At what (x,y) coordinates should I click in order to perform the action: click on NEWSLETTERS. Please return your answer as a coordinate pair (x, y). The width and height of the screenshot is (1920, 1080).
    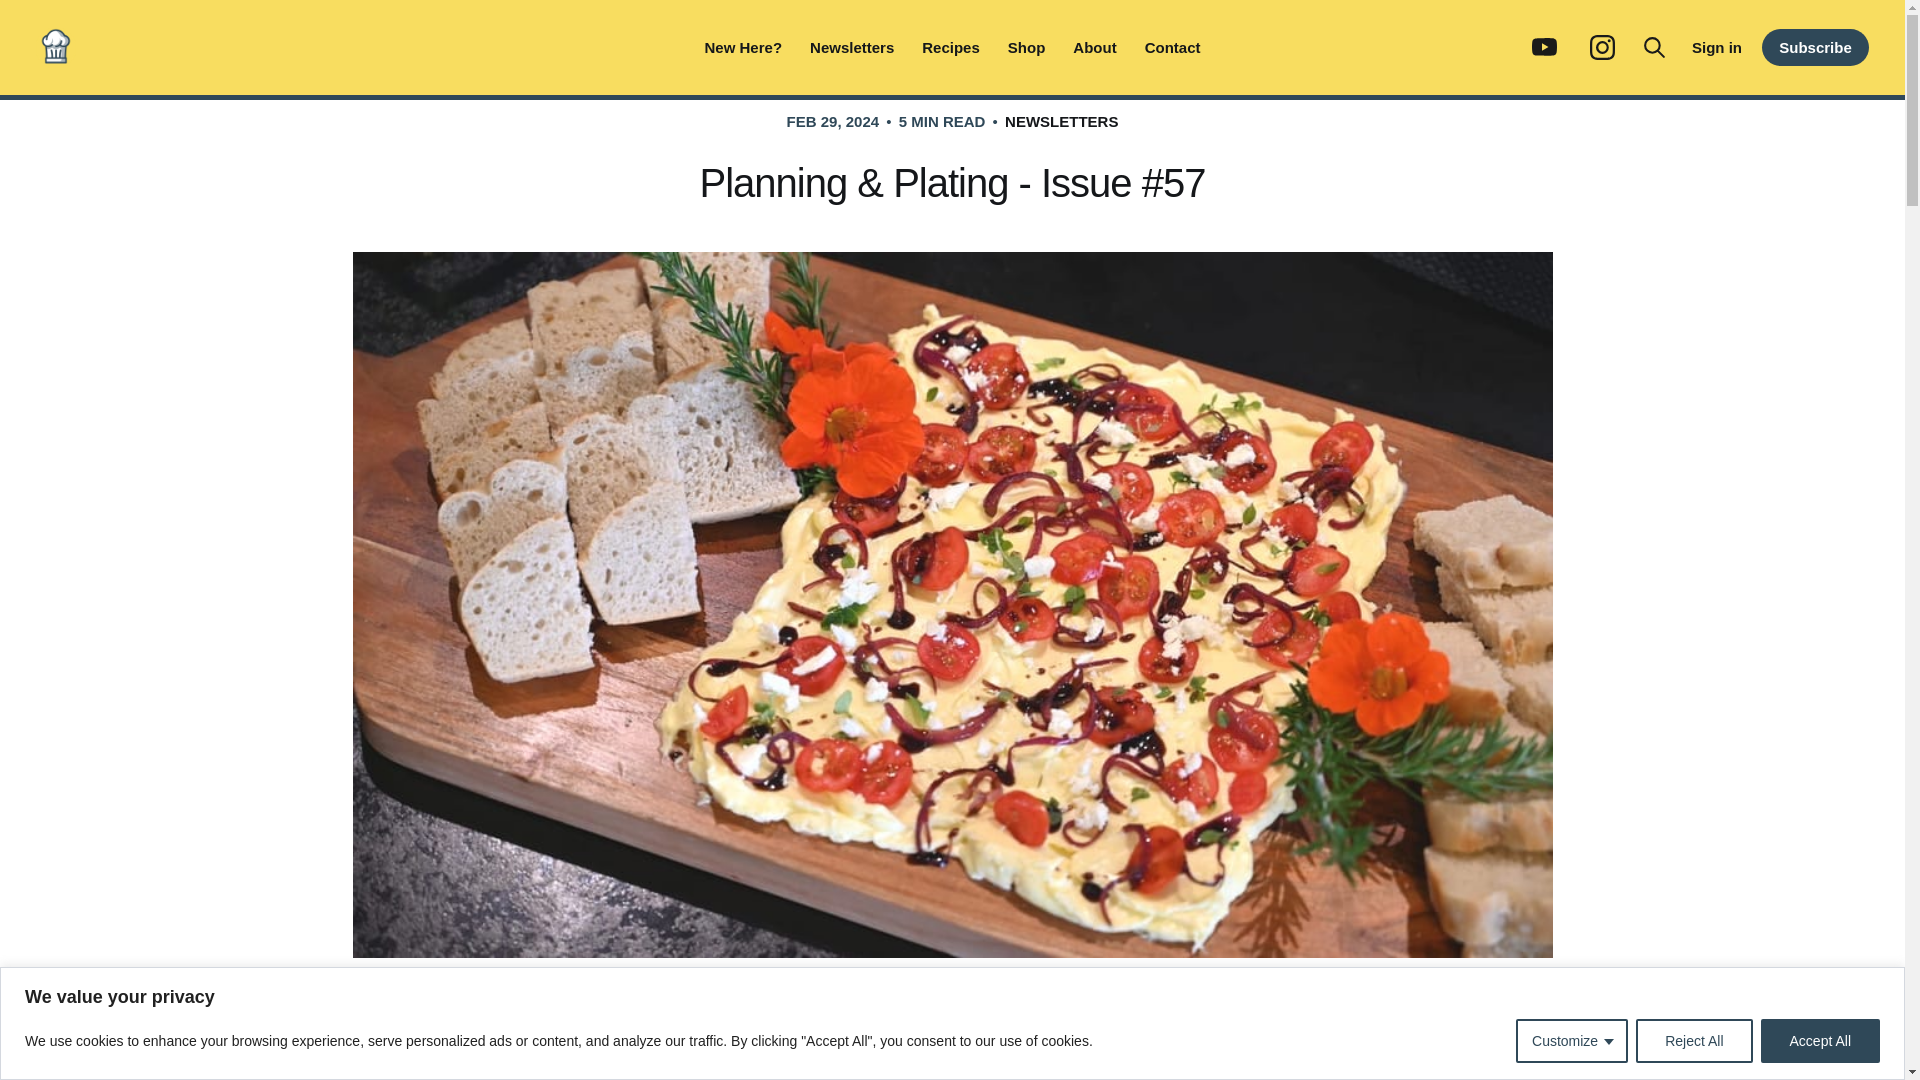
    Looking at the image, I should click on (1060, 121).